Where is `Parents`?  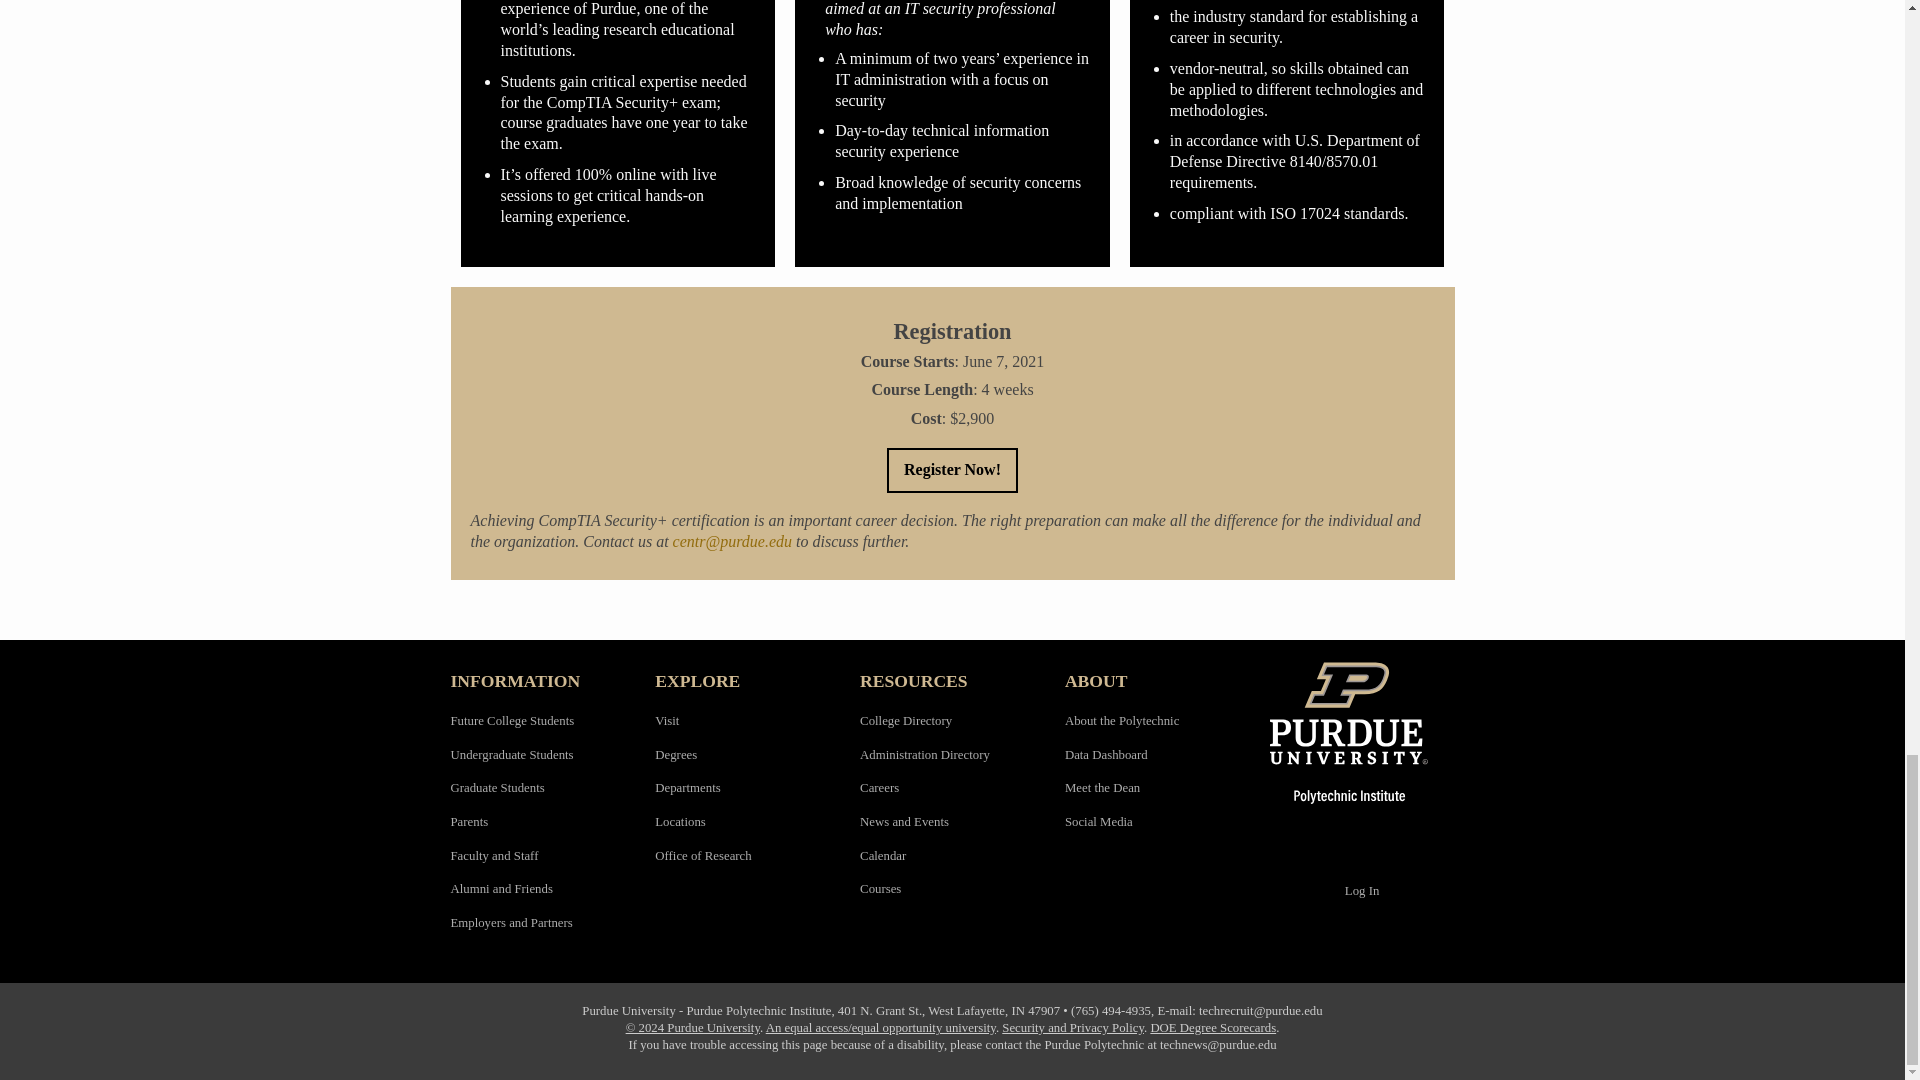
Parents is located at coordinates (468, 822).